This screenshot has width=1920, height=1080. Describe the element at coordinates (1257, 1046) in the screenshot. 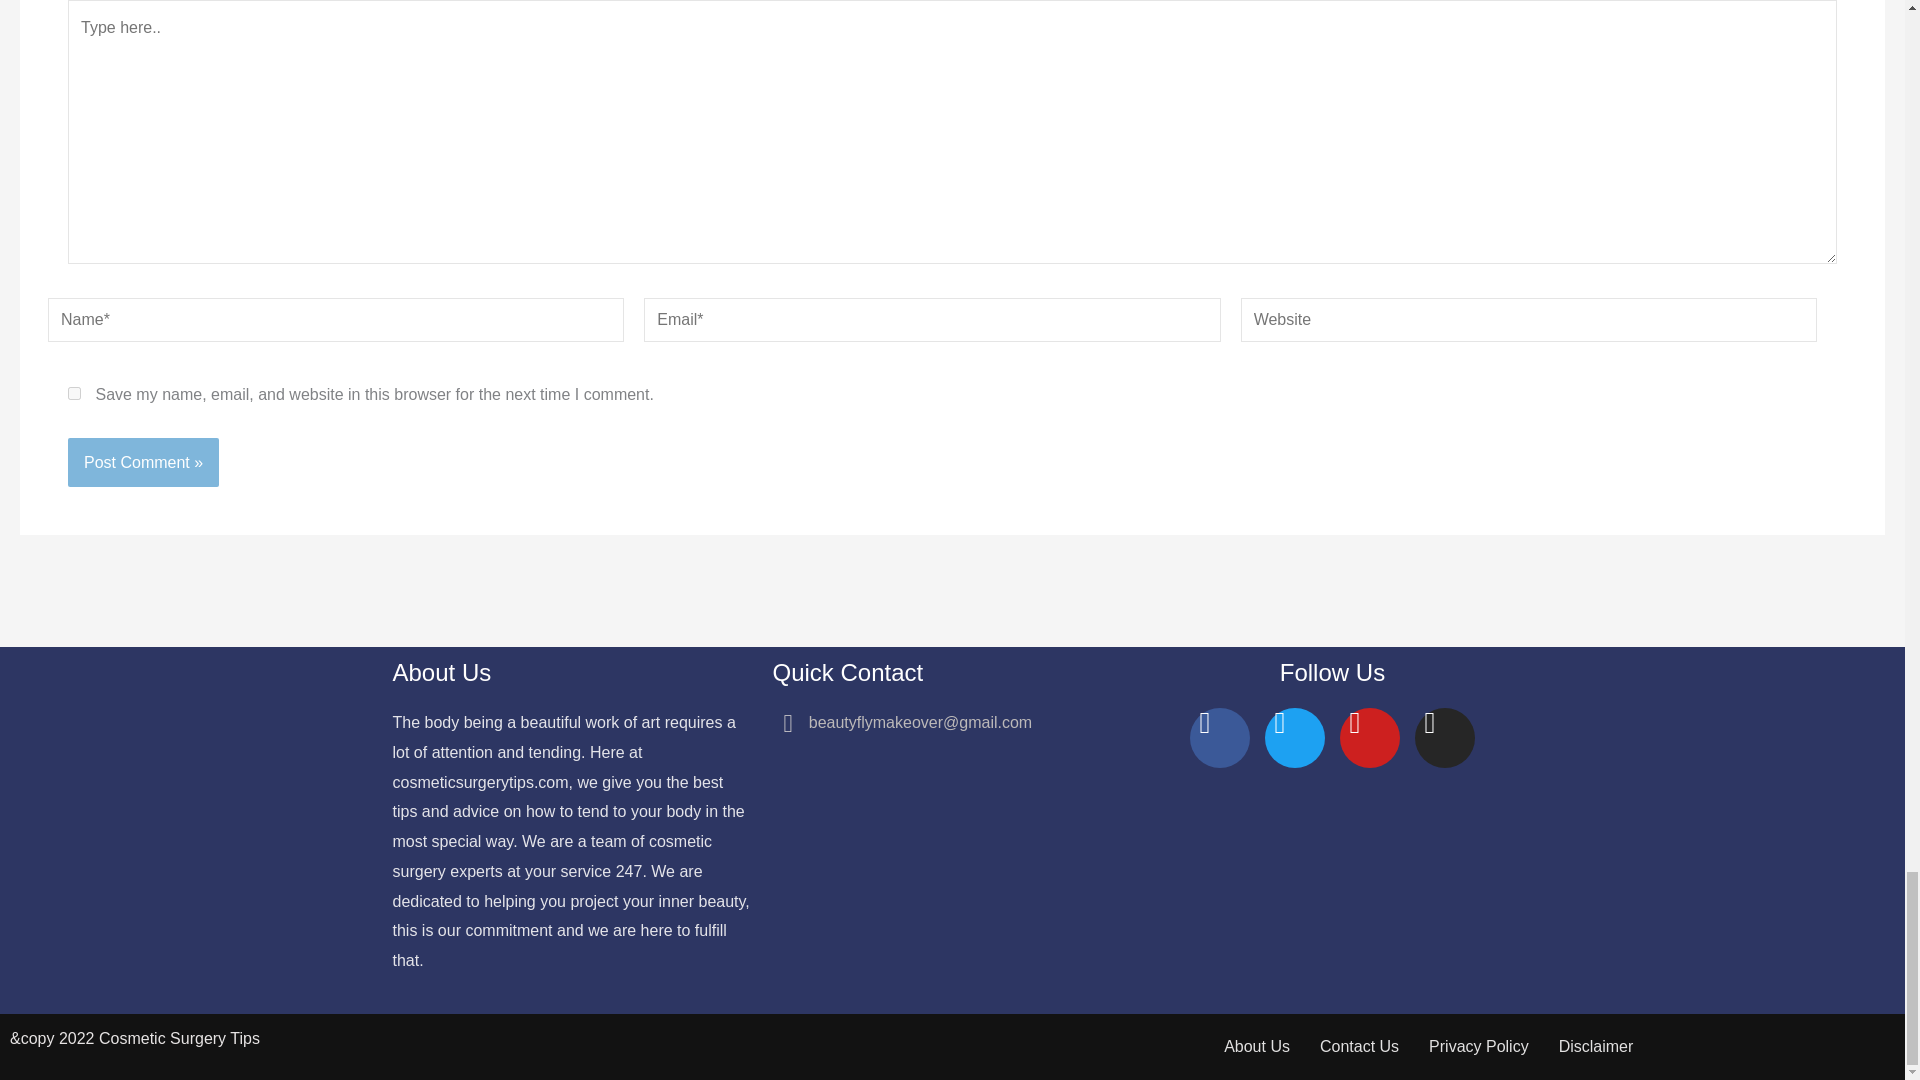

I see `About Us` at that location.